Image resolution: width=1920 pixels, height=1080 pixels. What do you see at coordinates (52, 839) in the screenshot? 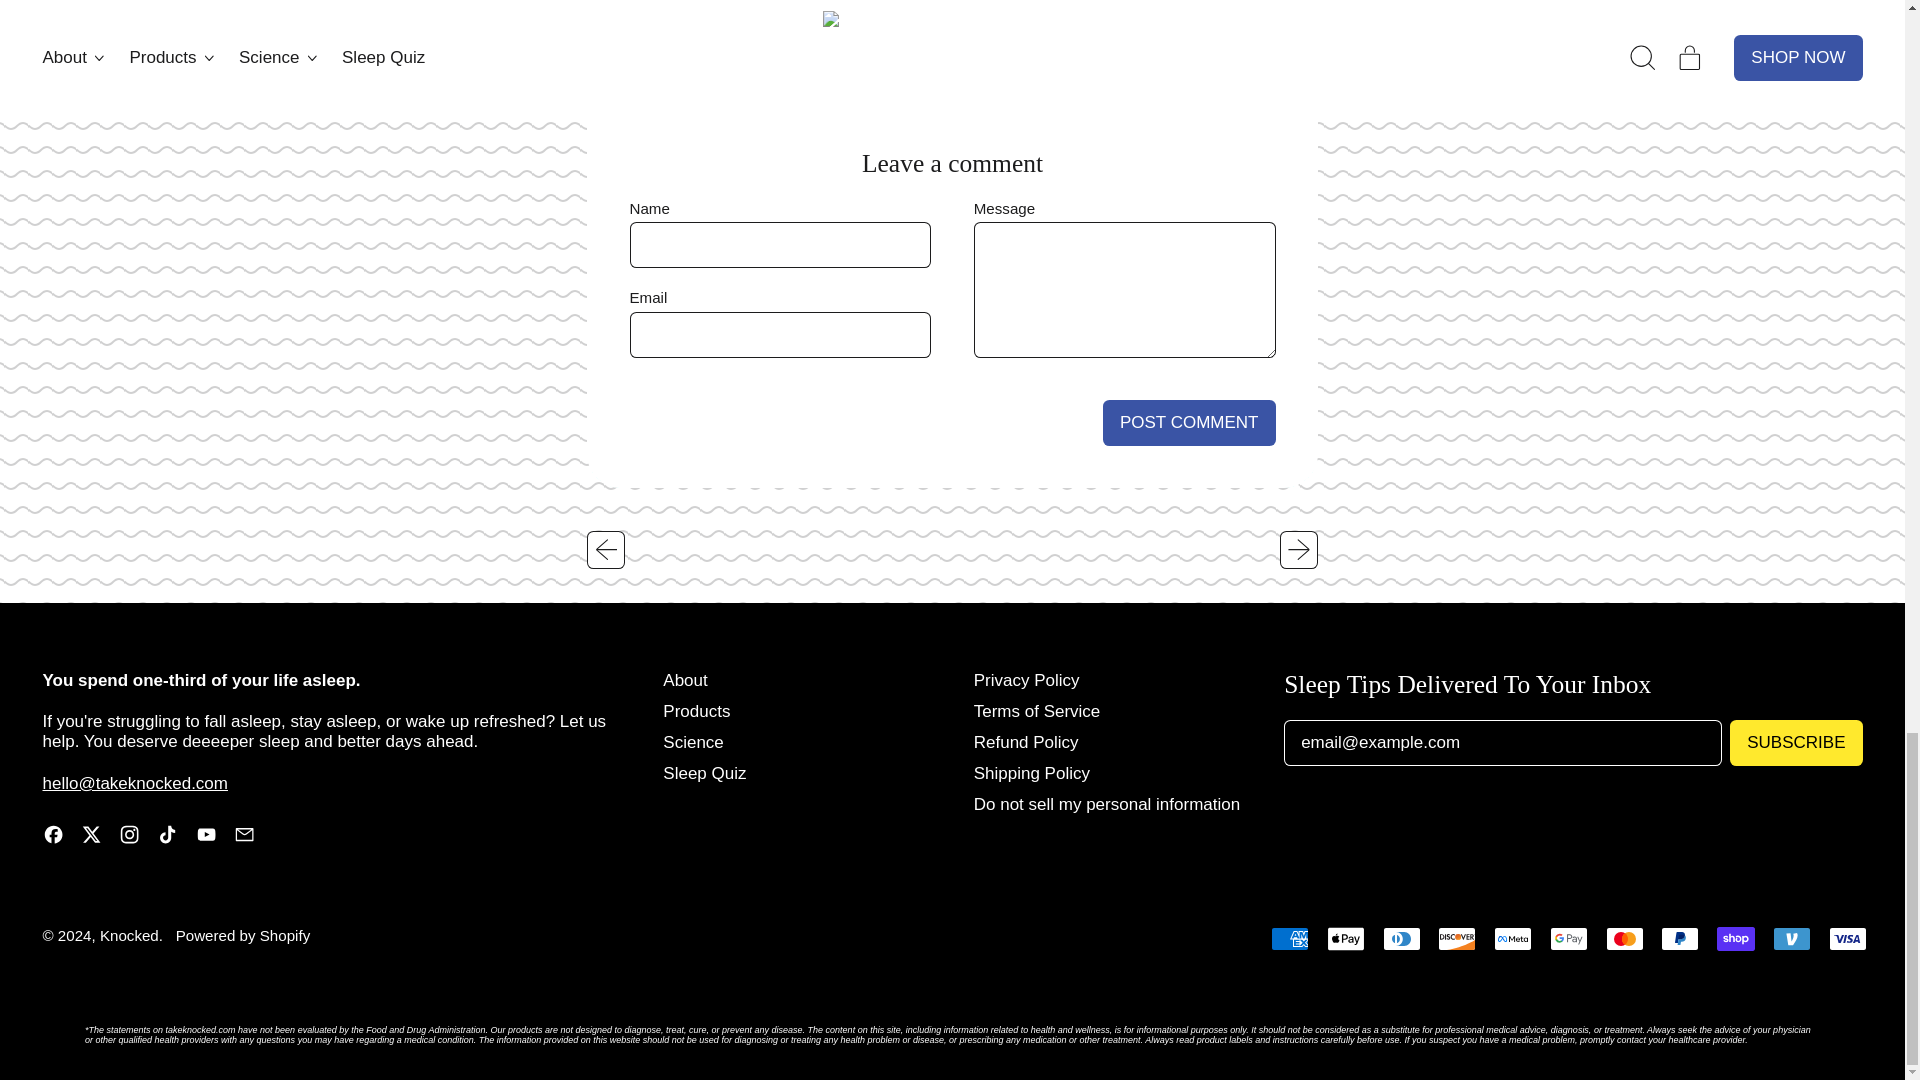
I see `Facebook` at bounding box center [52, 839].